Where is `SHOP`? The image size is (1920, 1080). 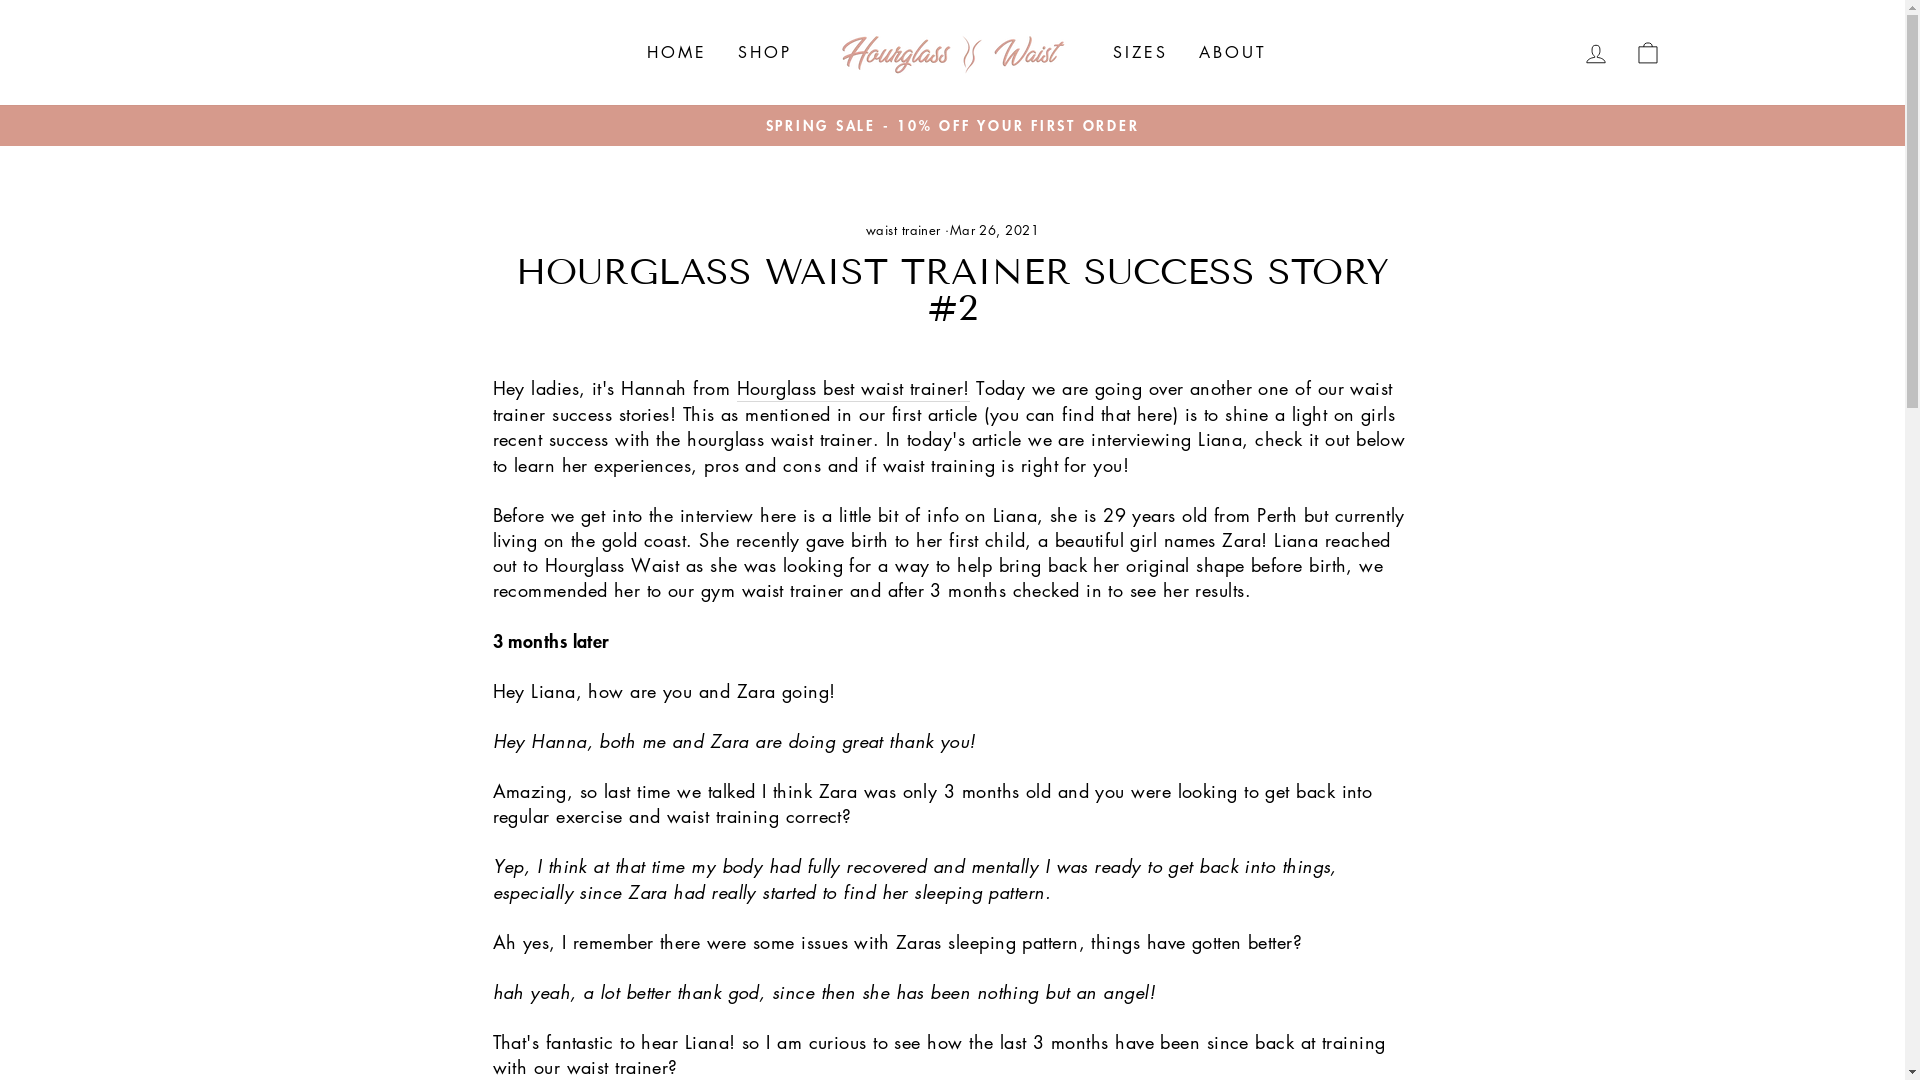
SHOP is located at coordinates (766, 52).